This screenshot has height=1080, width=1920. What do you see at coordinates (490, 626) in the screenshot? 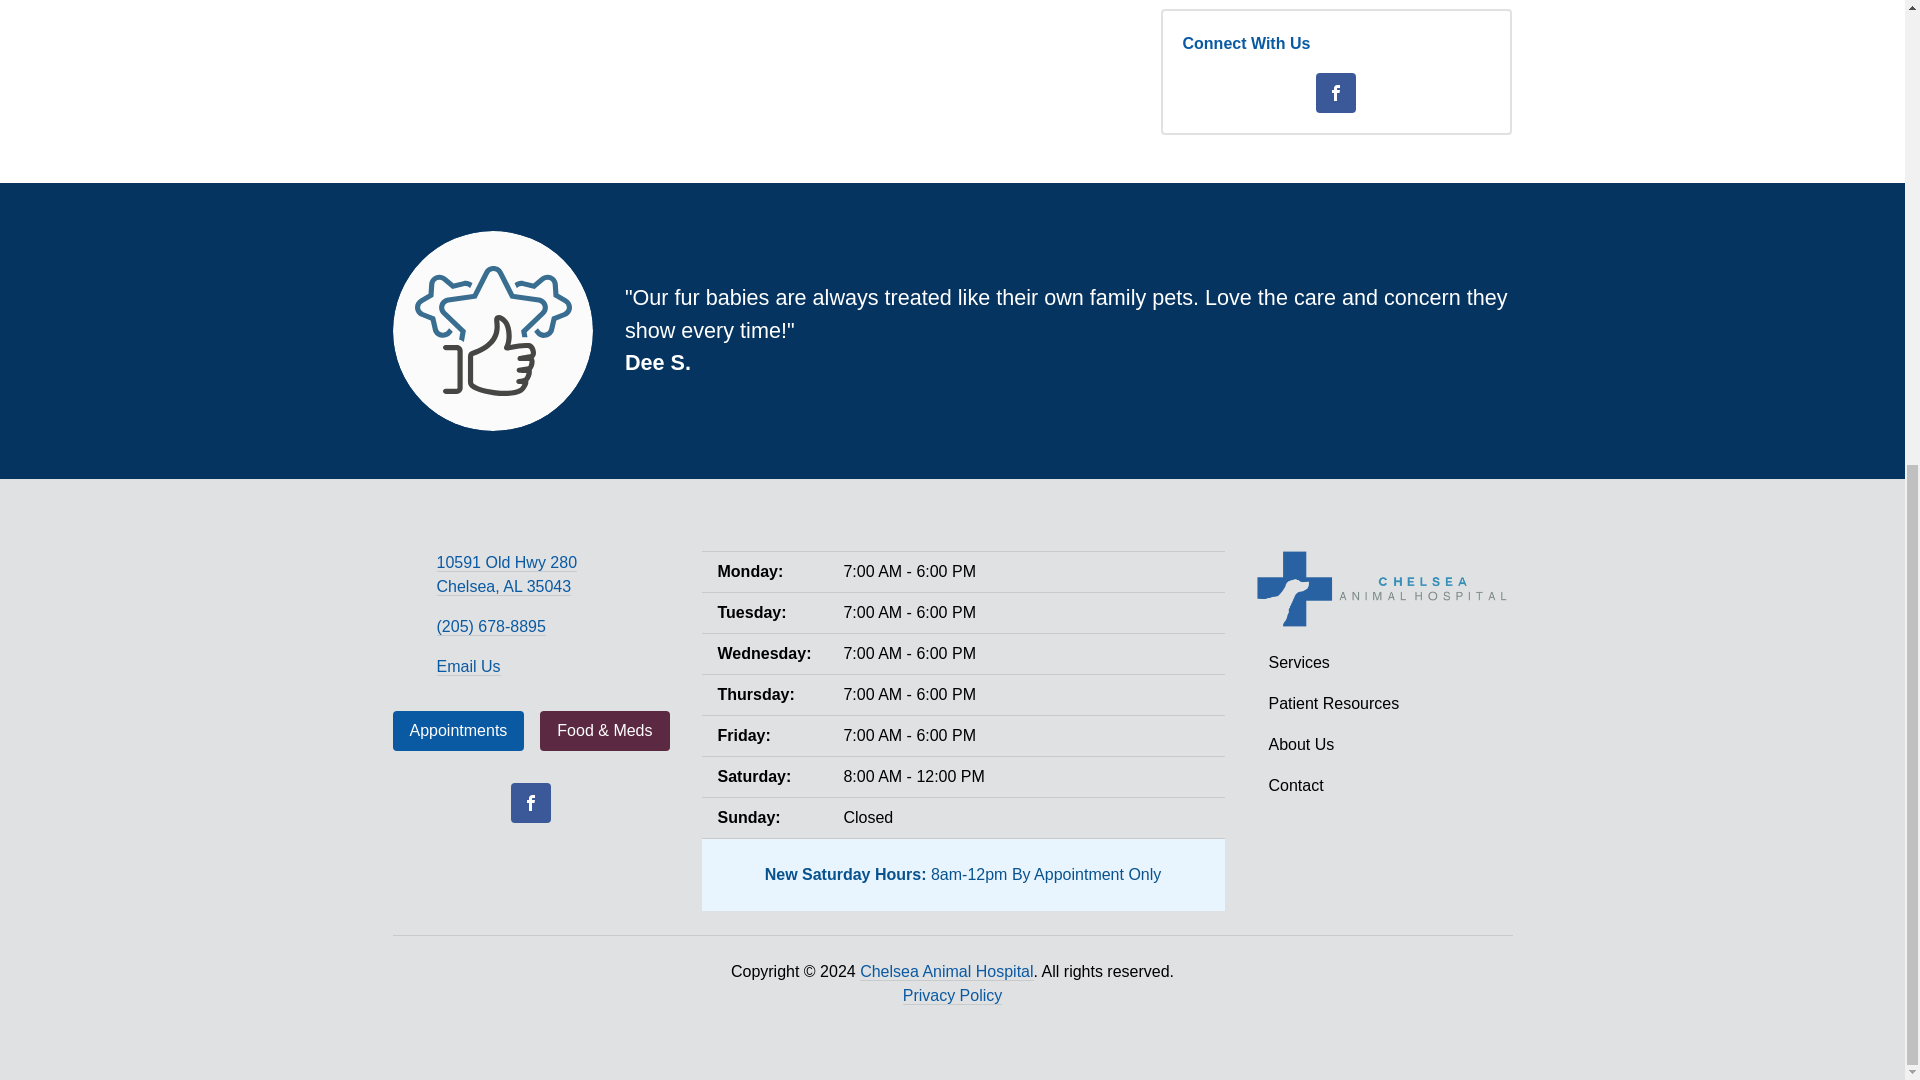
I see `Call Us` at bounding box center [490, 626].